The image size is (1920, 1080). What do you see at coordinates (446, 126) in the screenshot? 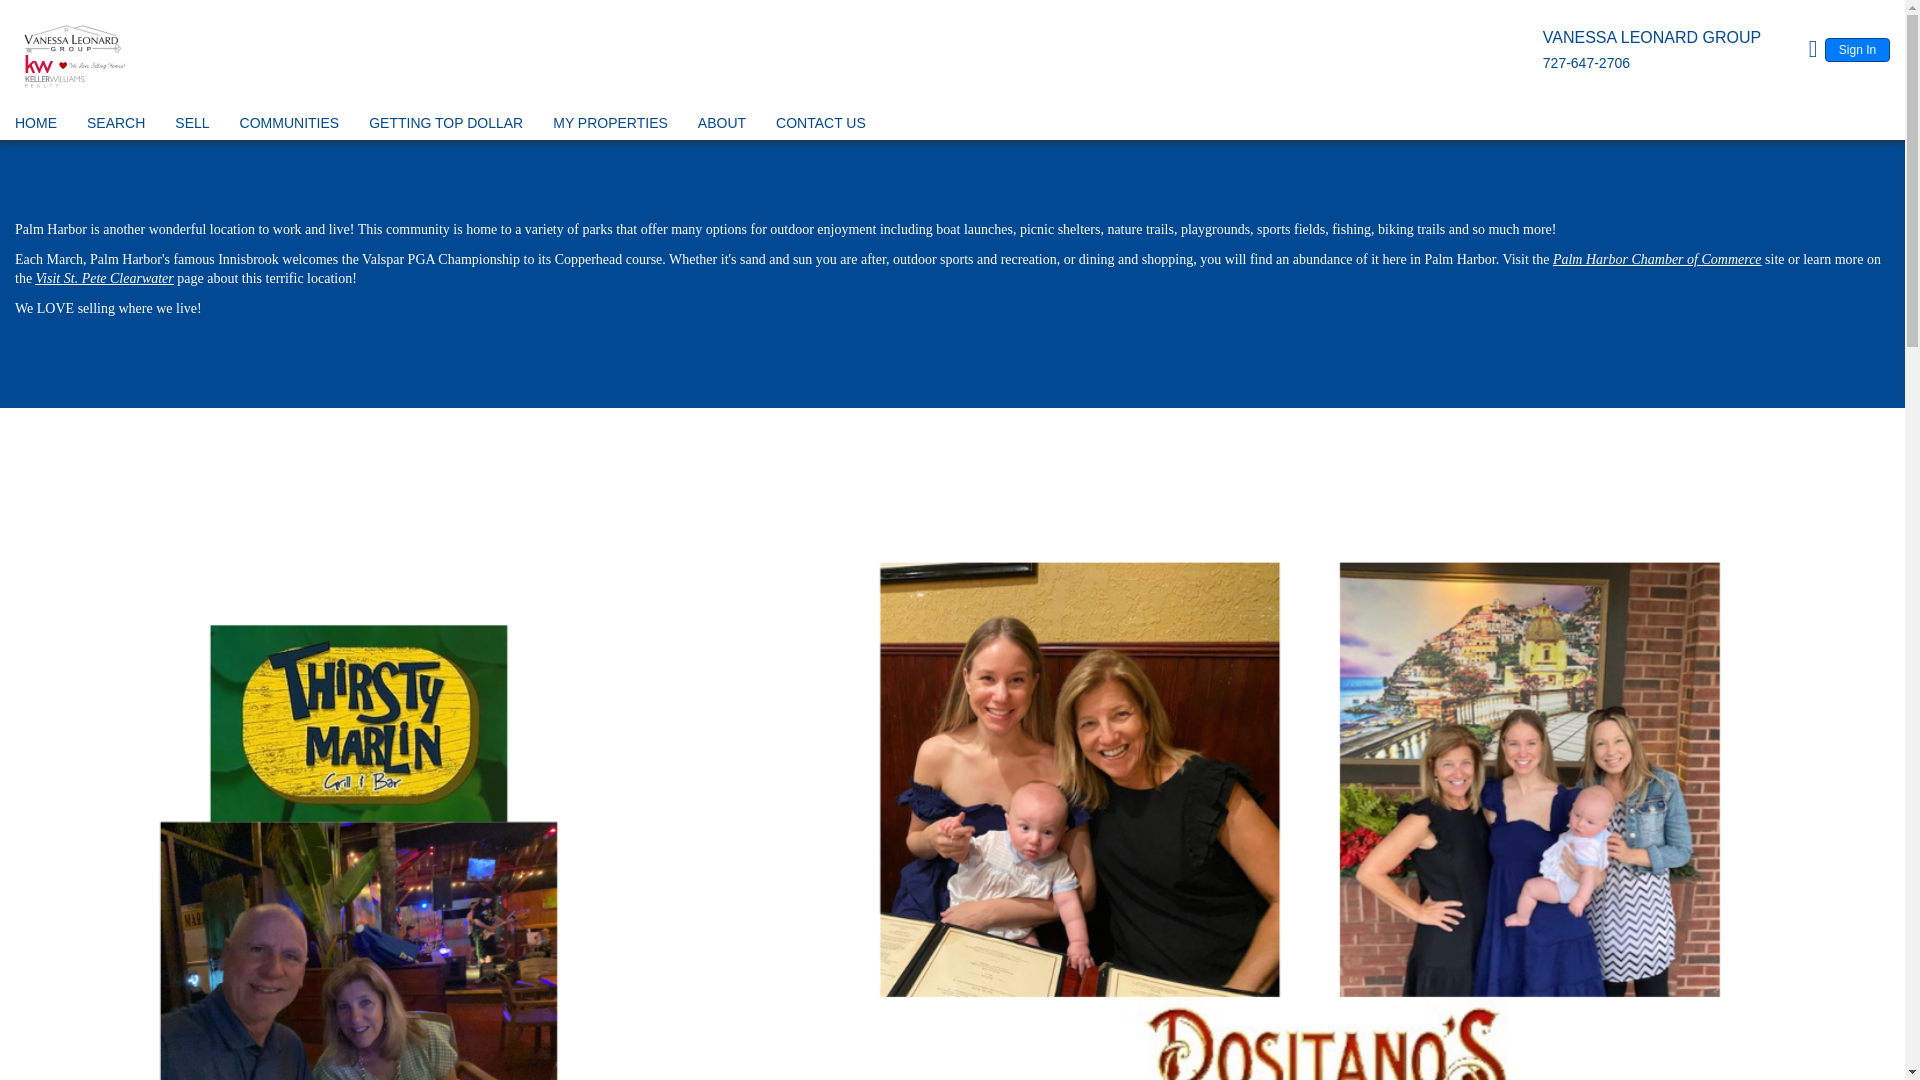
I see `GETTING TOP DOLLAR` at bounding box center [446, 126].